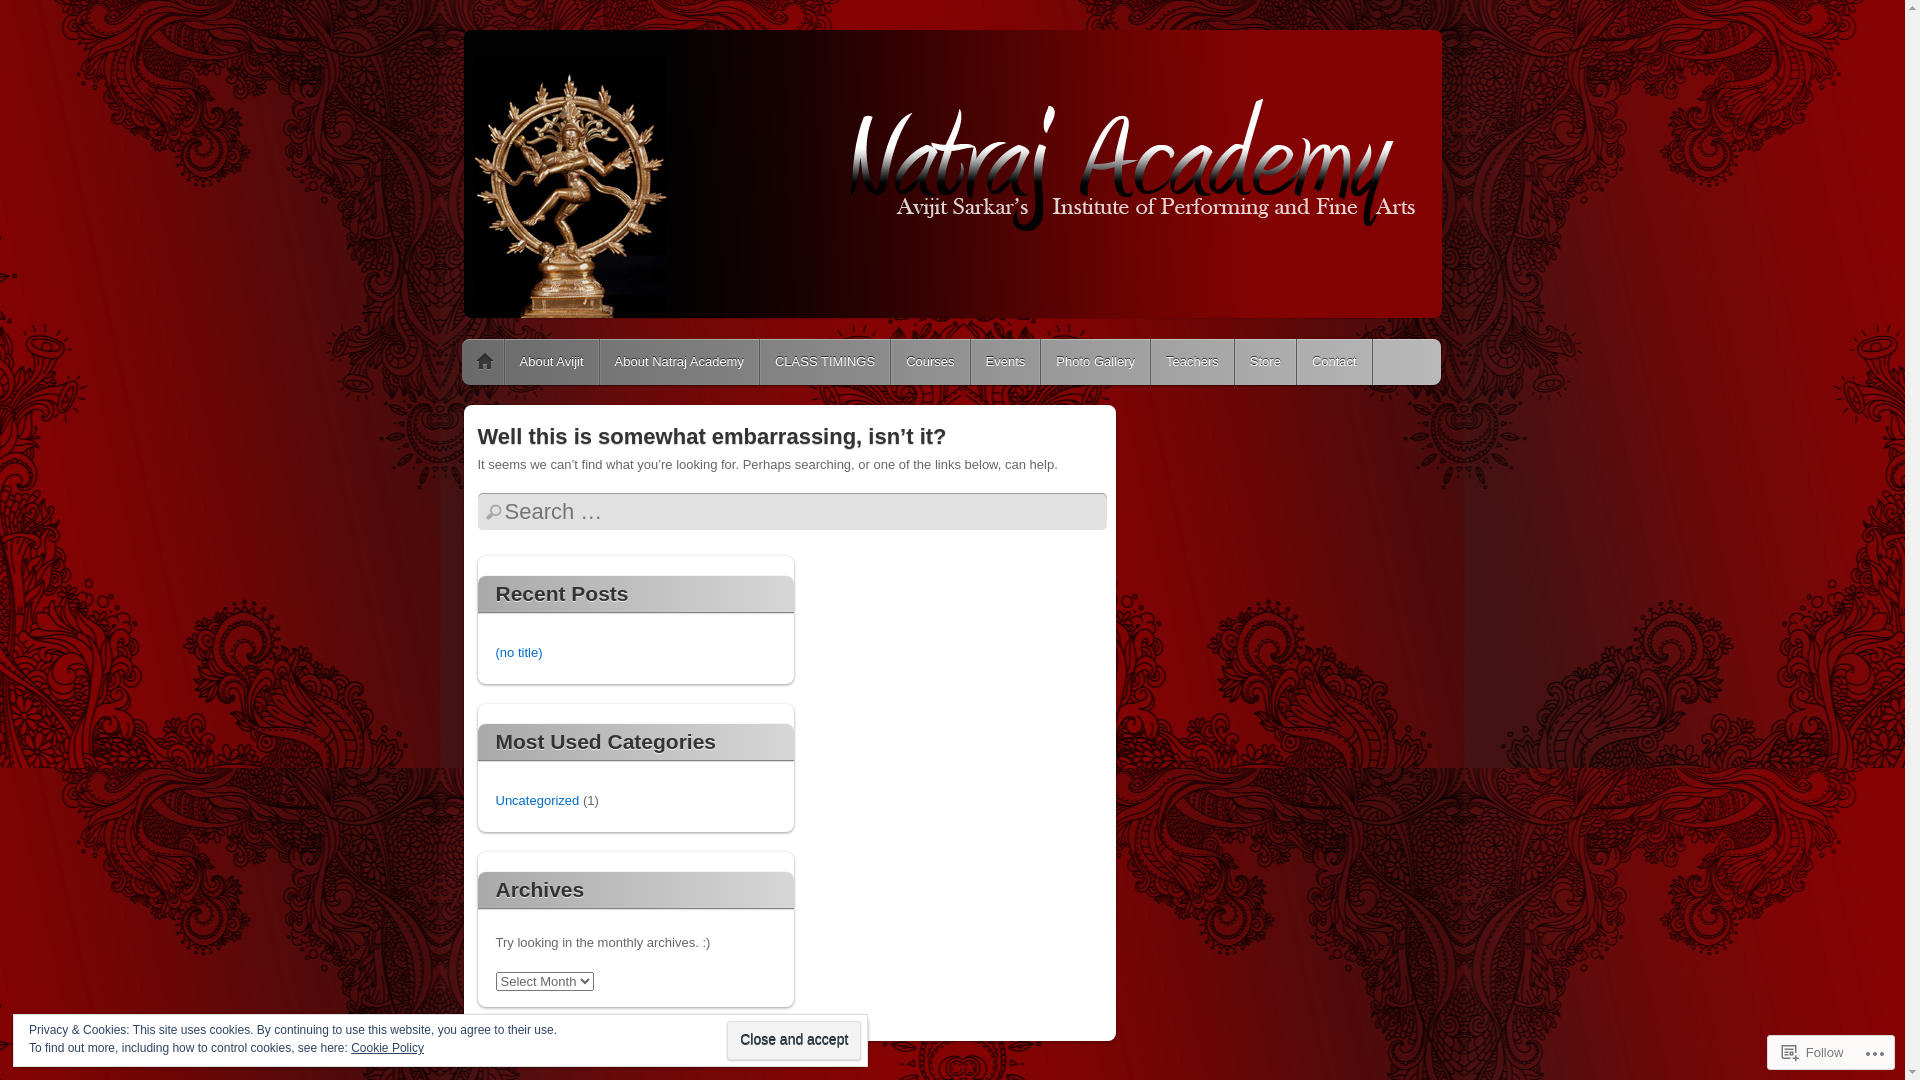  I want to click on Contact, so click(1334, 361).